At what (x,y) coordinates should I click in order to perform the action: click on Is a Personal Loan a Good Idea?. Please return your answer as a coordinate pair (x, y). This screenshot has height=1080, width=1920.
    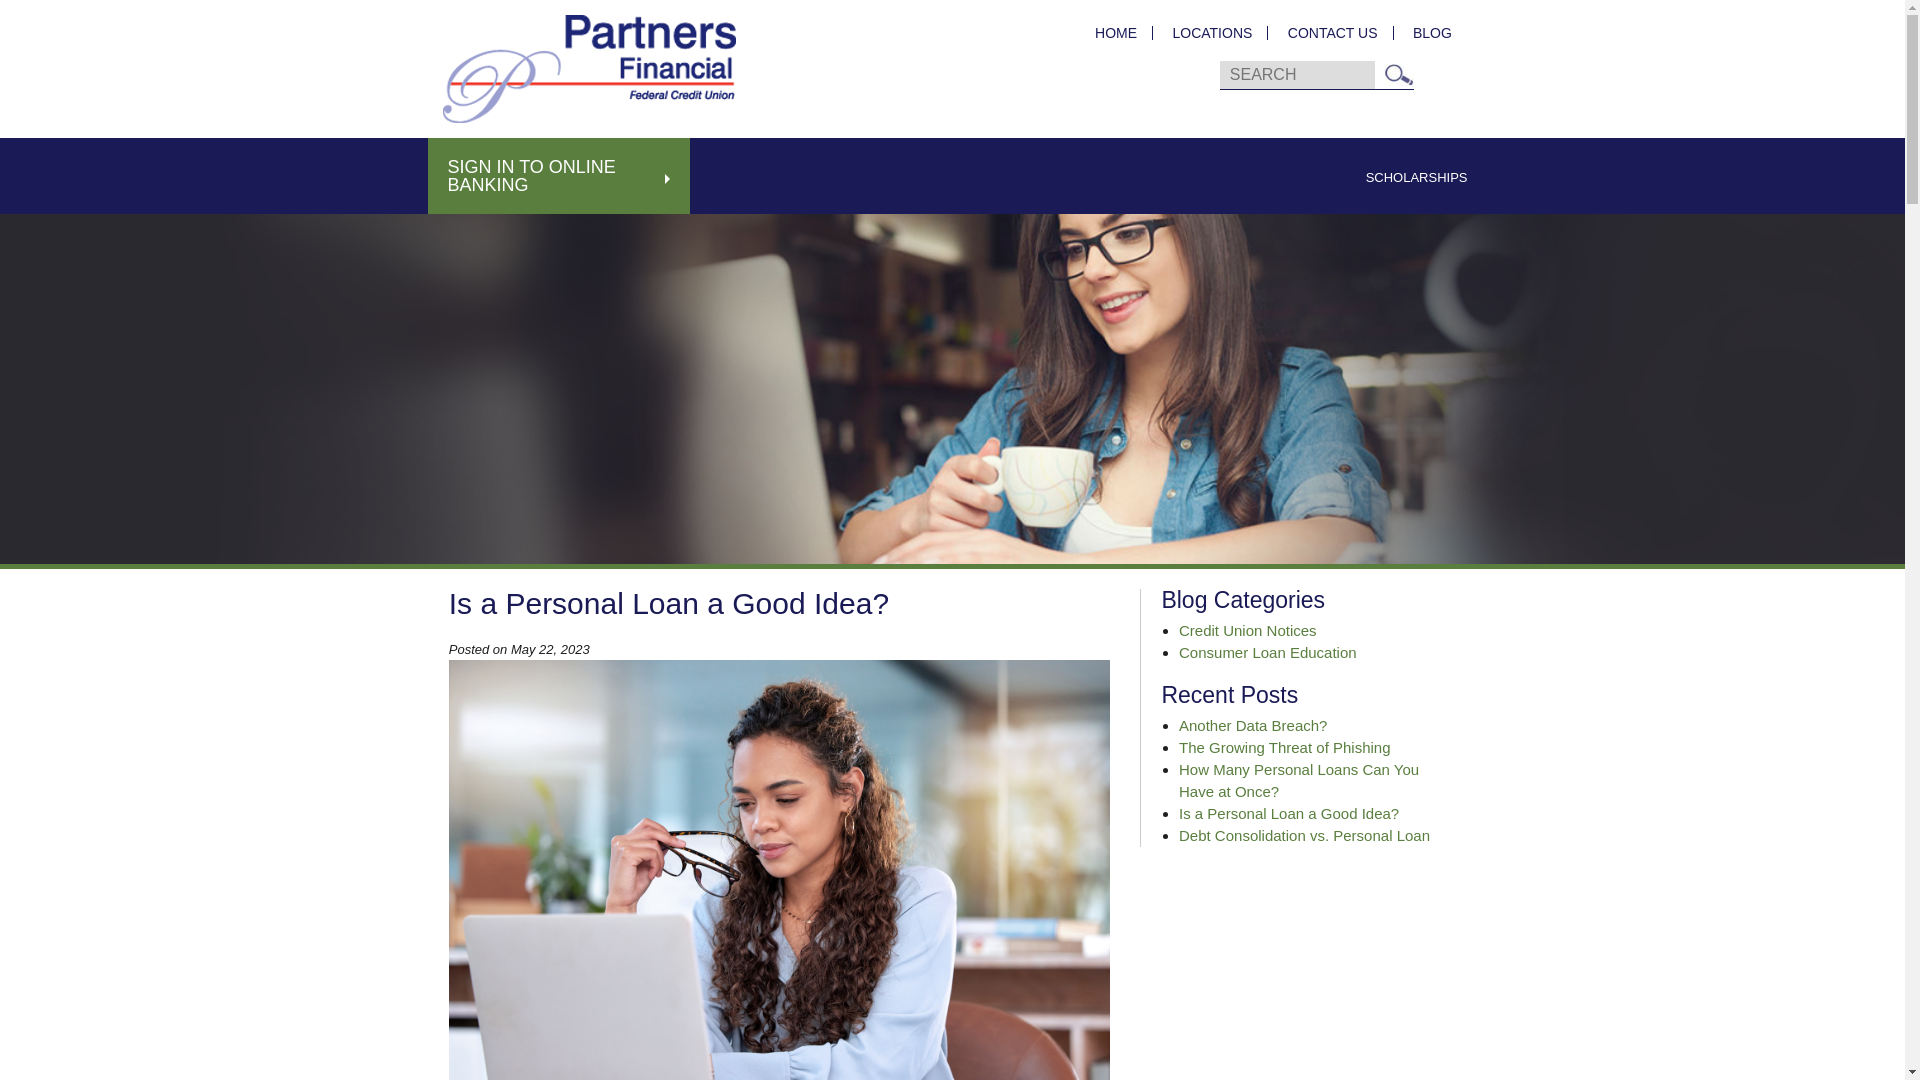
    Looking at the image, I should click on (1288, 812).